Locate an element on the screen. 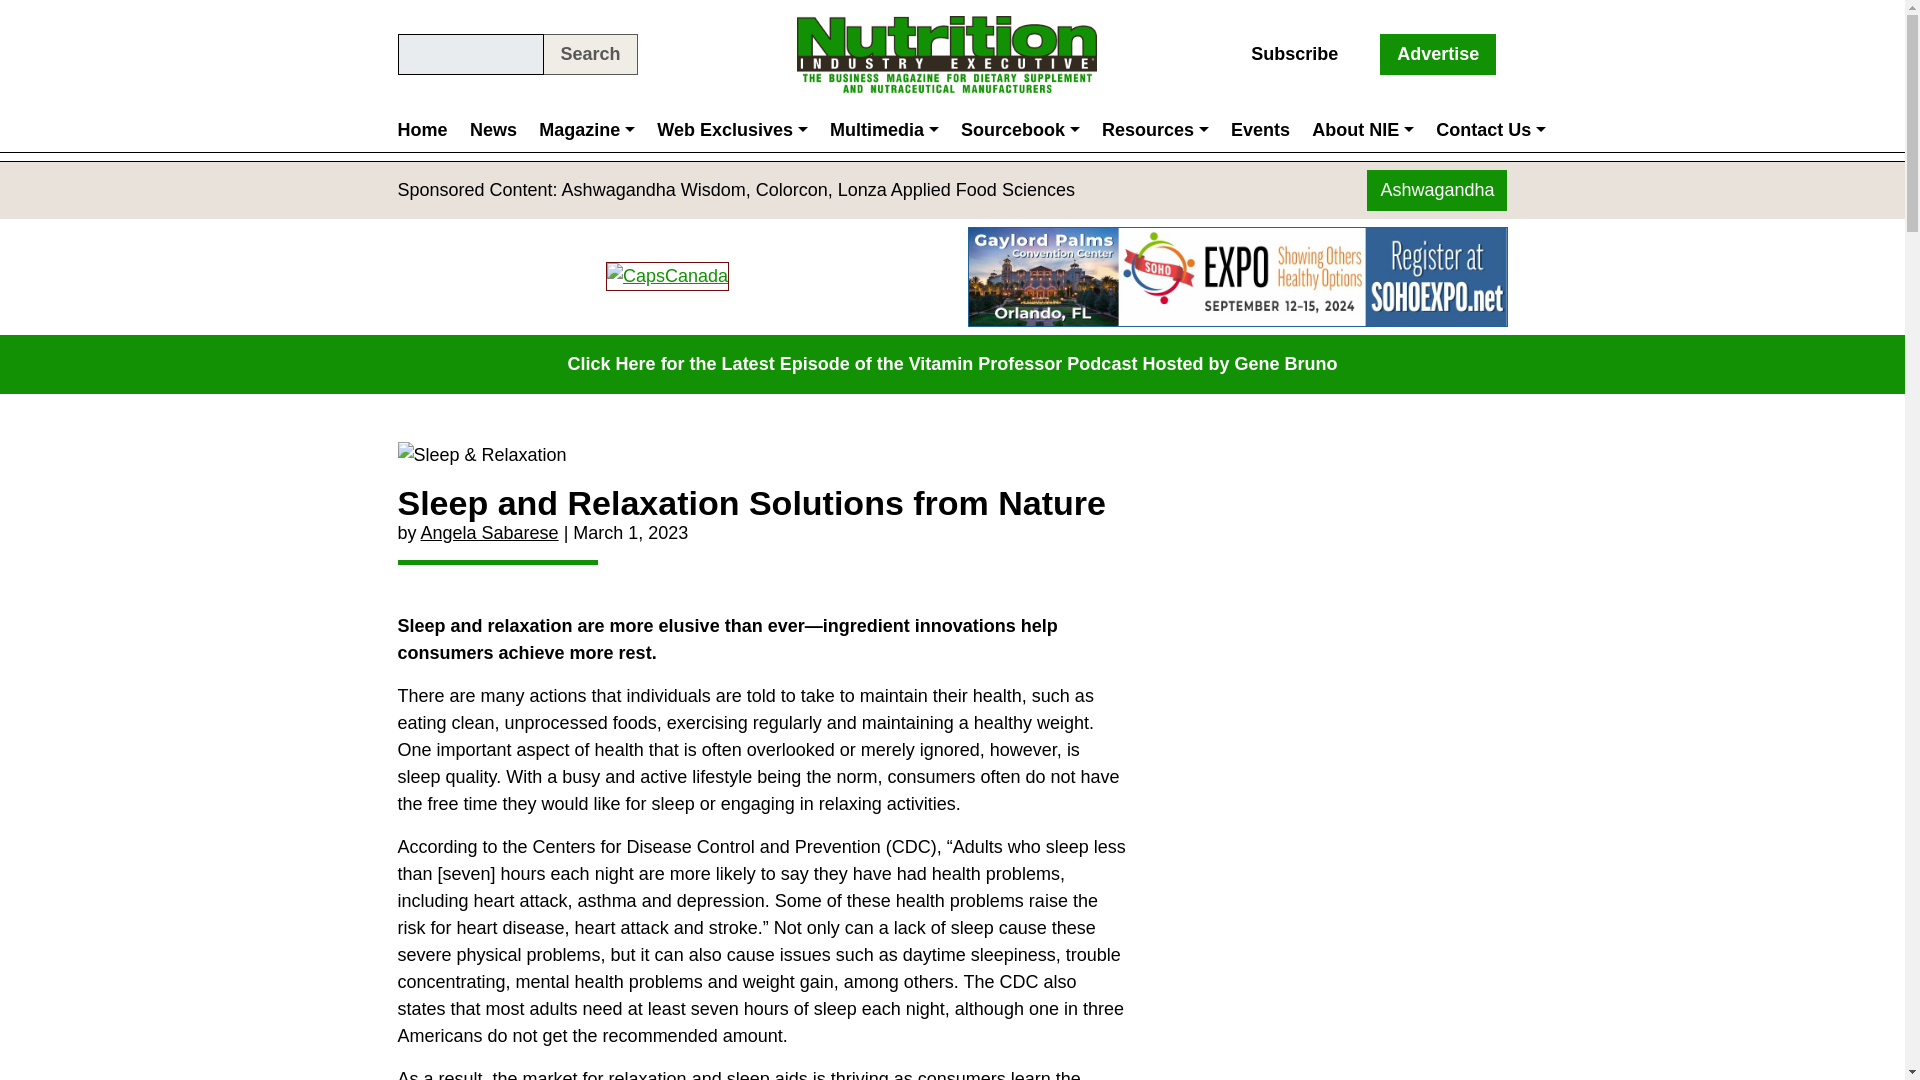 The width and height of the screenshot is (1920, 1080). Advertise is located at coordinates (1438, 54).